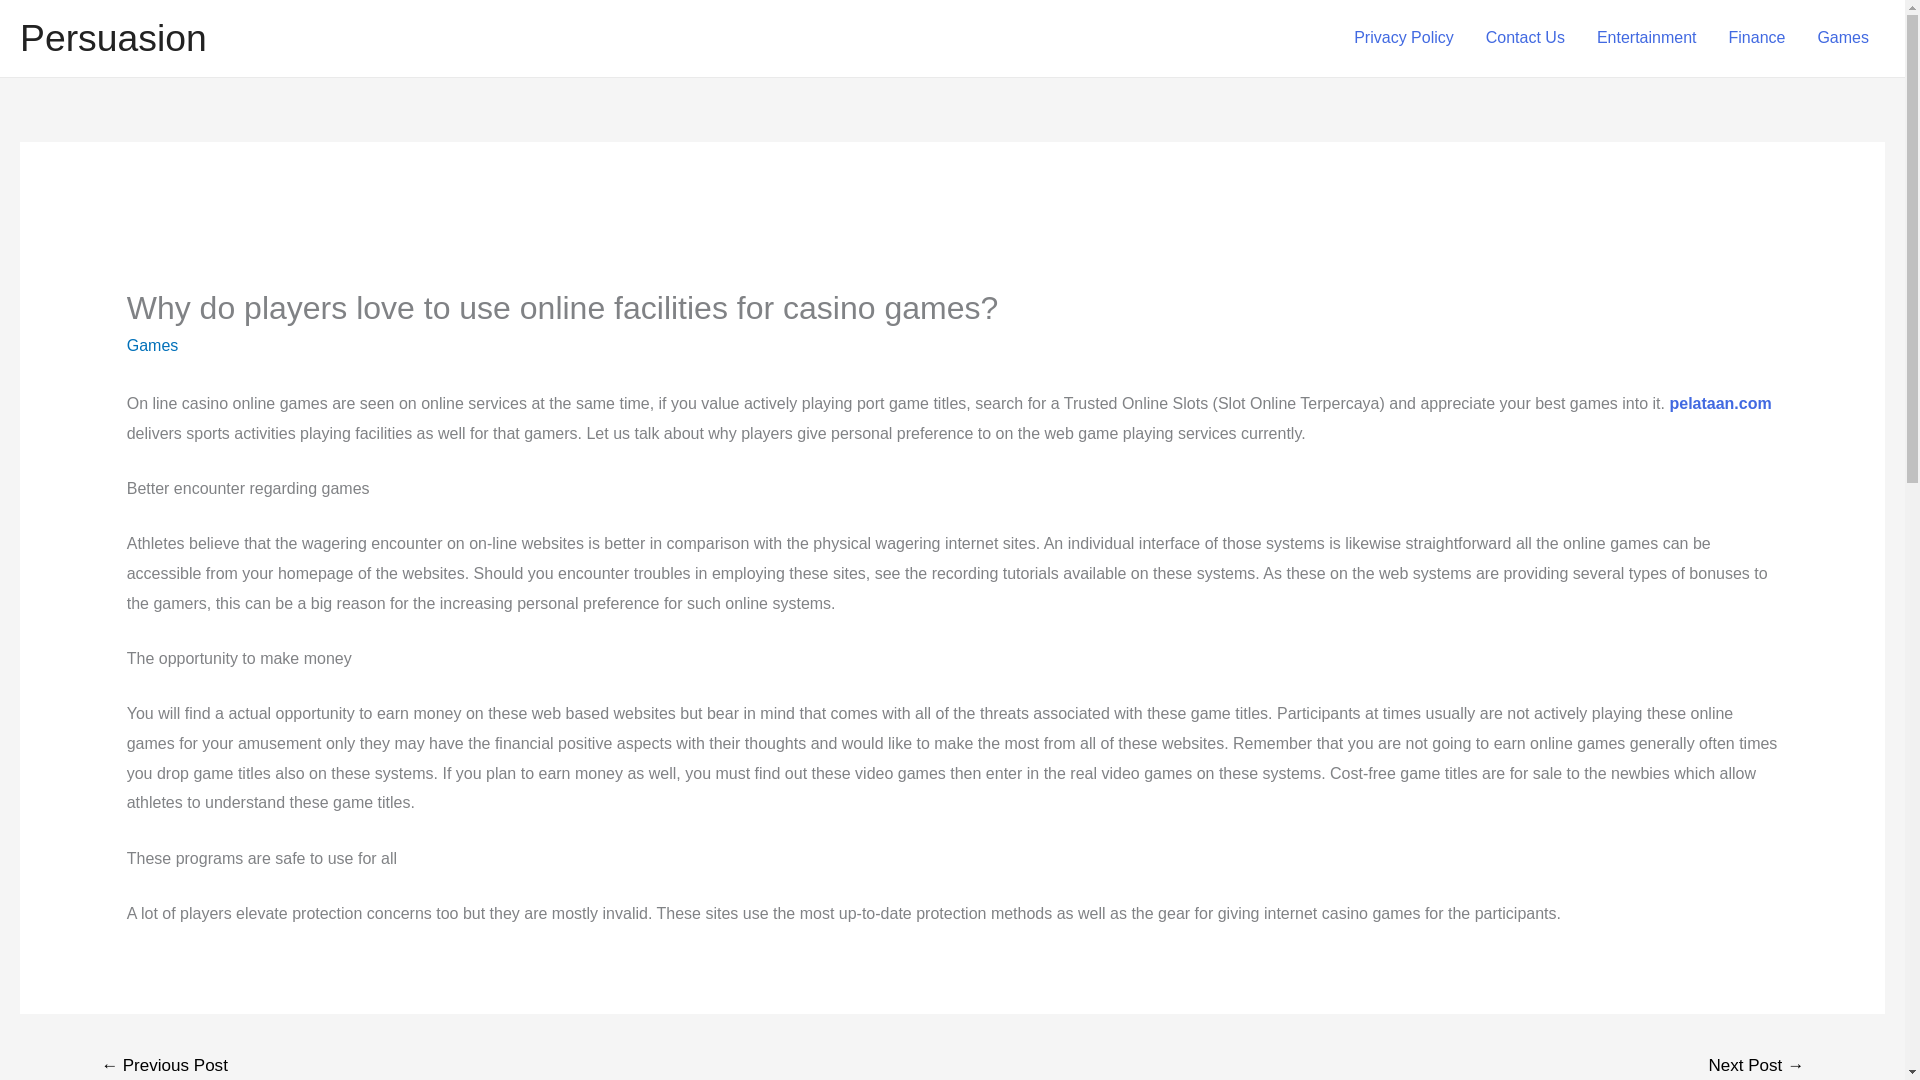  I want to click on Privacy Policy, so click(1404, 38).